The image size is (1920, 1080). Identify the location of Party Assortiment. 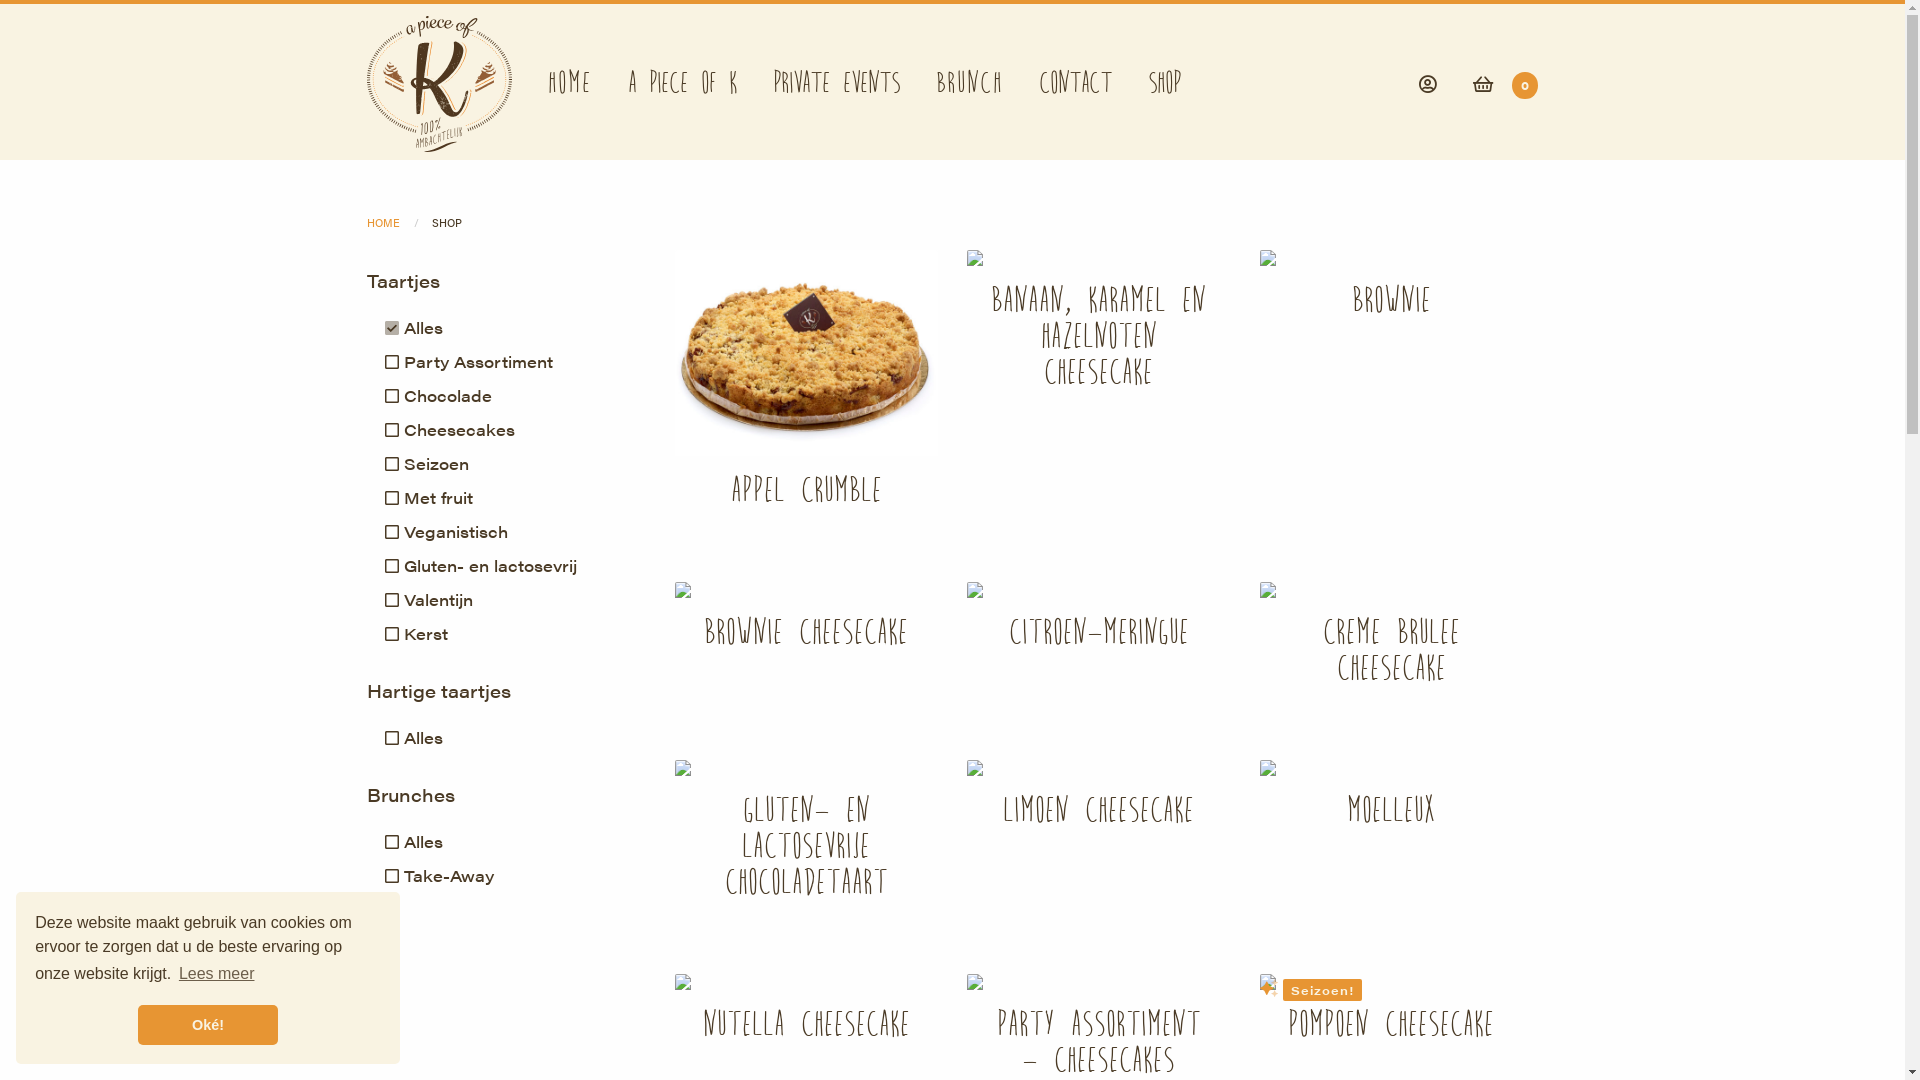
(514, 362).